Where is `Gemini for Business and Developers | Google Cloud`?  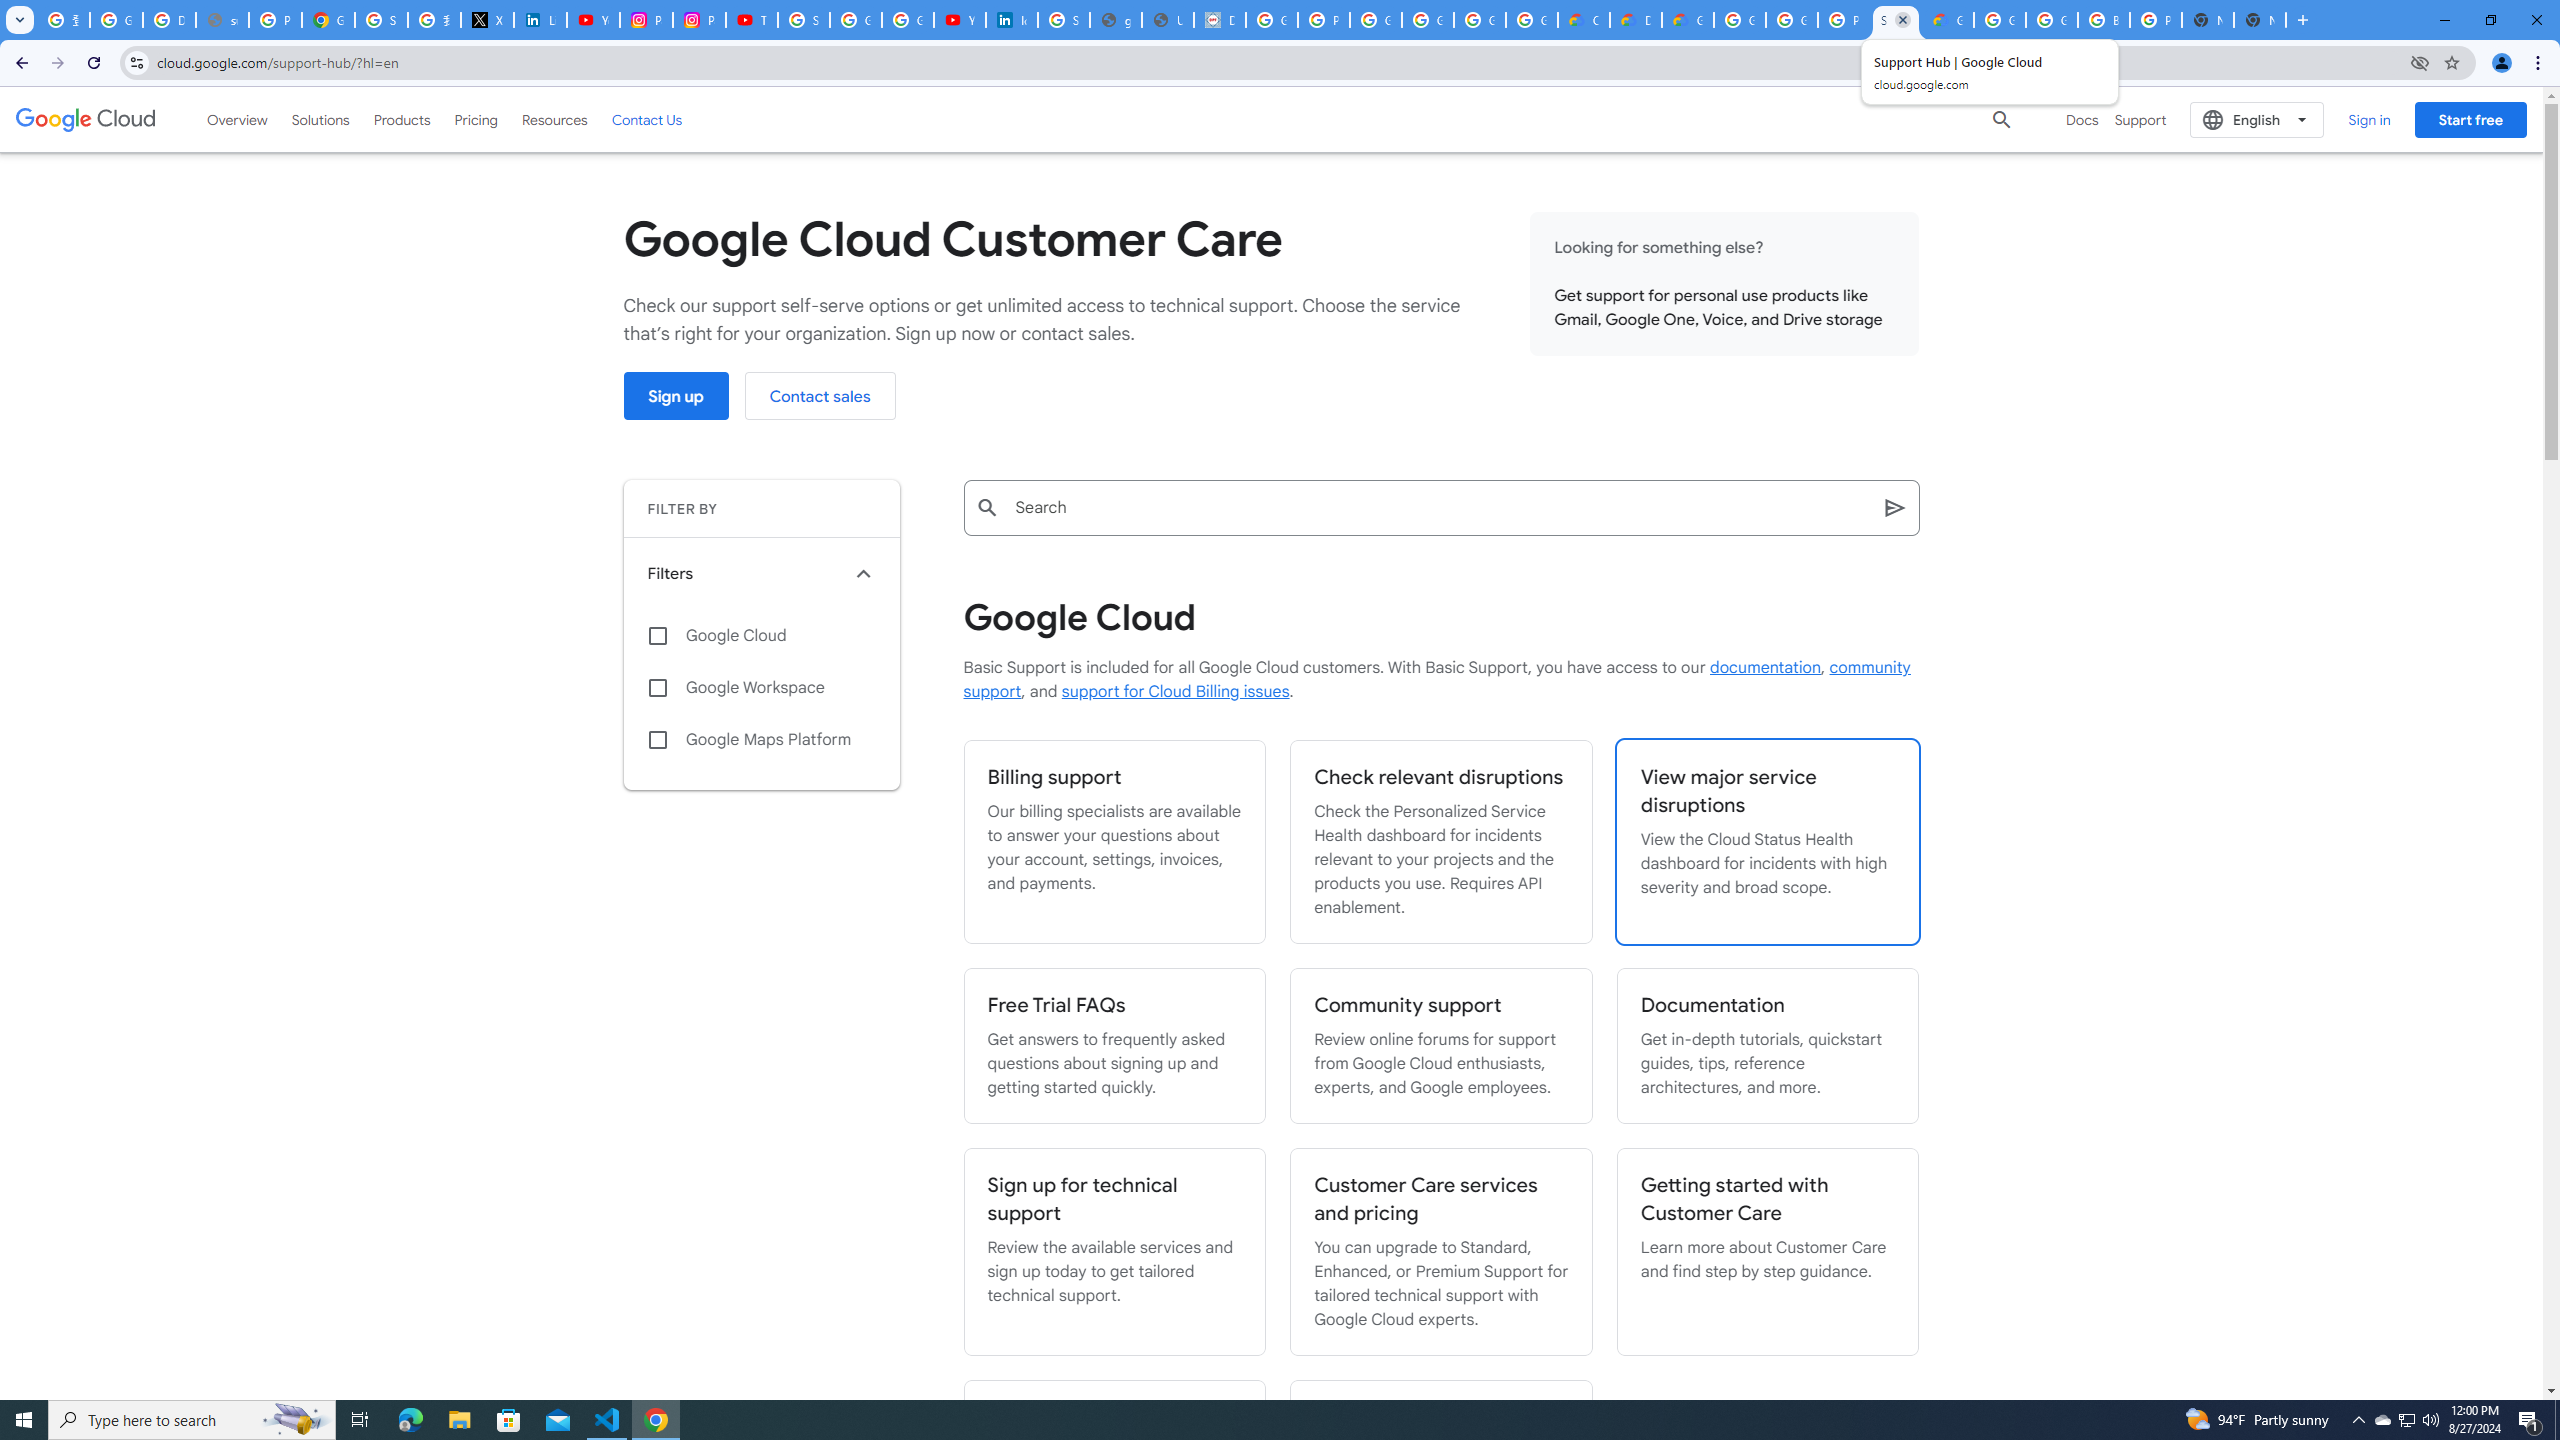
Gemini for Business and Developers | Google Cloud is located at coordinates (1688, 20).